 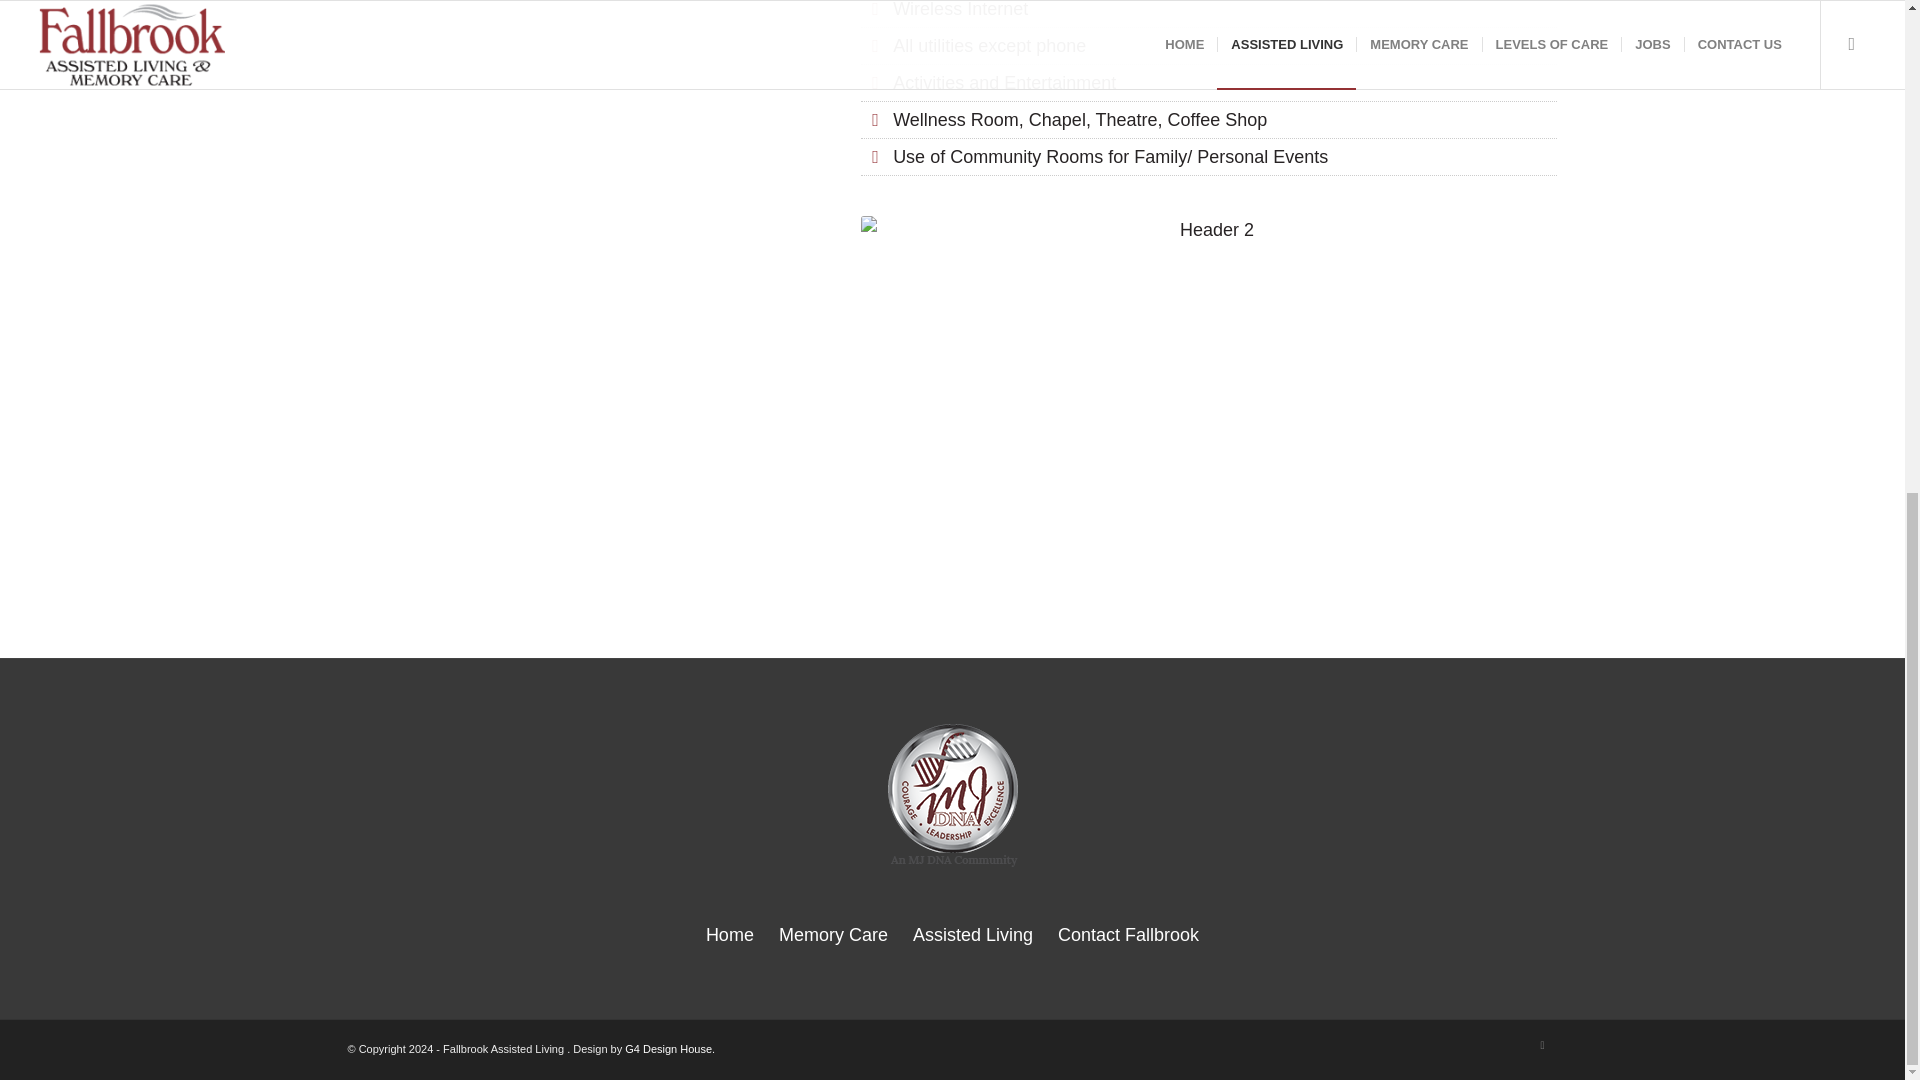 I want to click on Memory Care, so click(x=833, y=934).